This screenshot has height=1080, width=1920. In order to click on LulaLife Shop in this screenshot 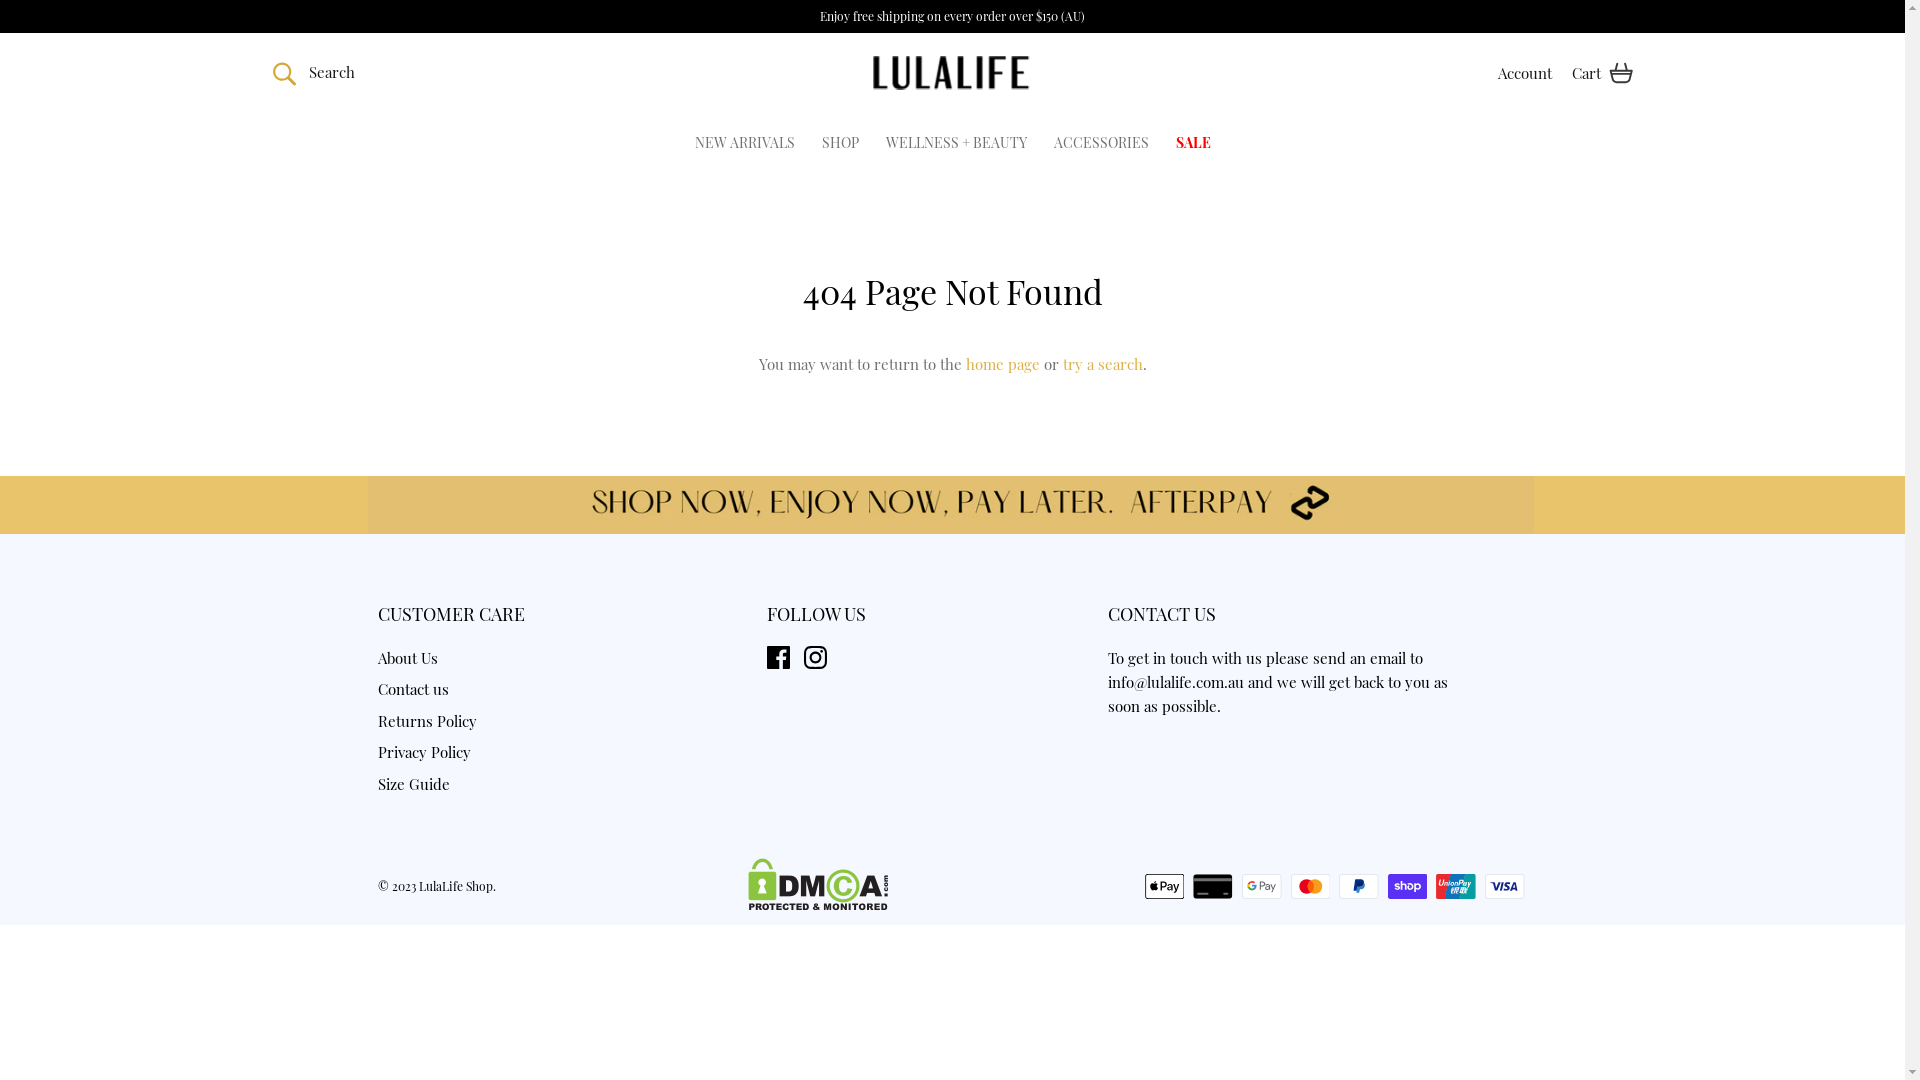, I will do `click(454, 886)`.